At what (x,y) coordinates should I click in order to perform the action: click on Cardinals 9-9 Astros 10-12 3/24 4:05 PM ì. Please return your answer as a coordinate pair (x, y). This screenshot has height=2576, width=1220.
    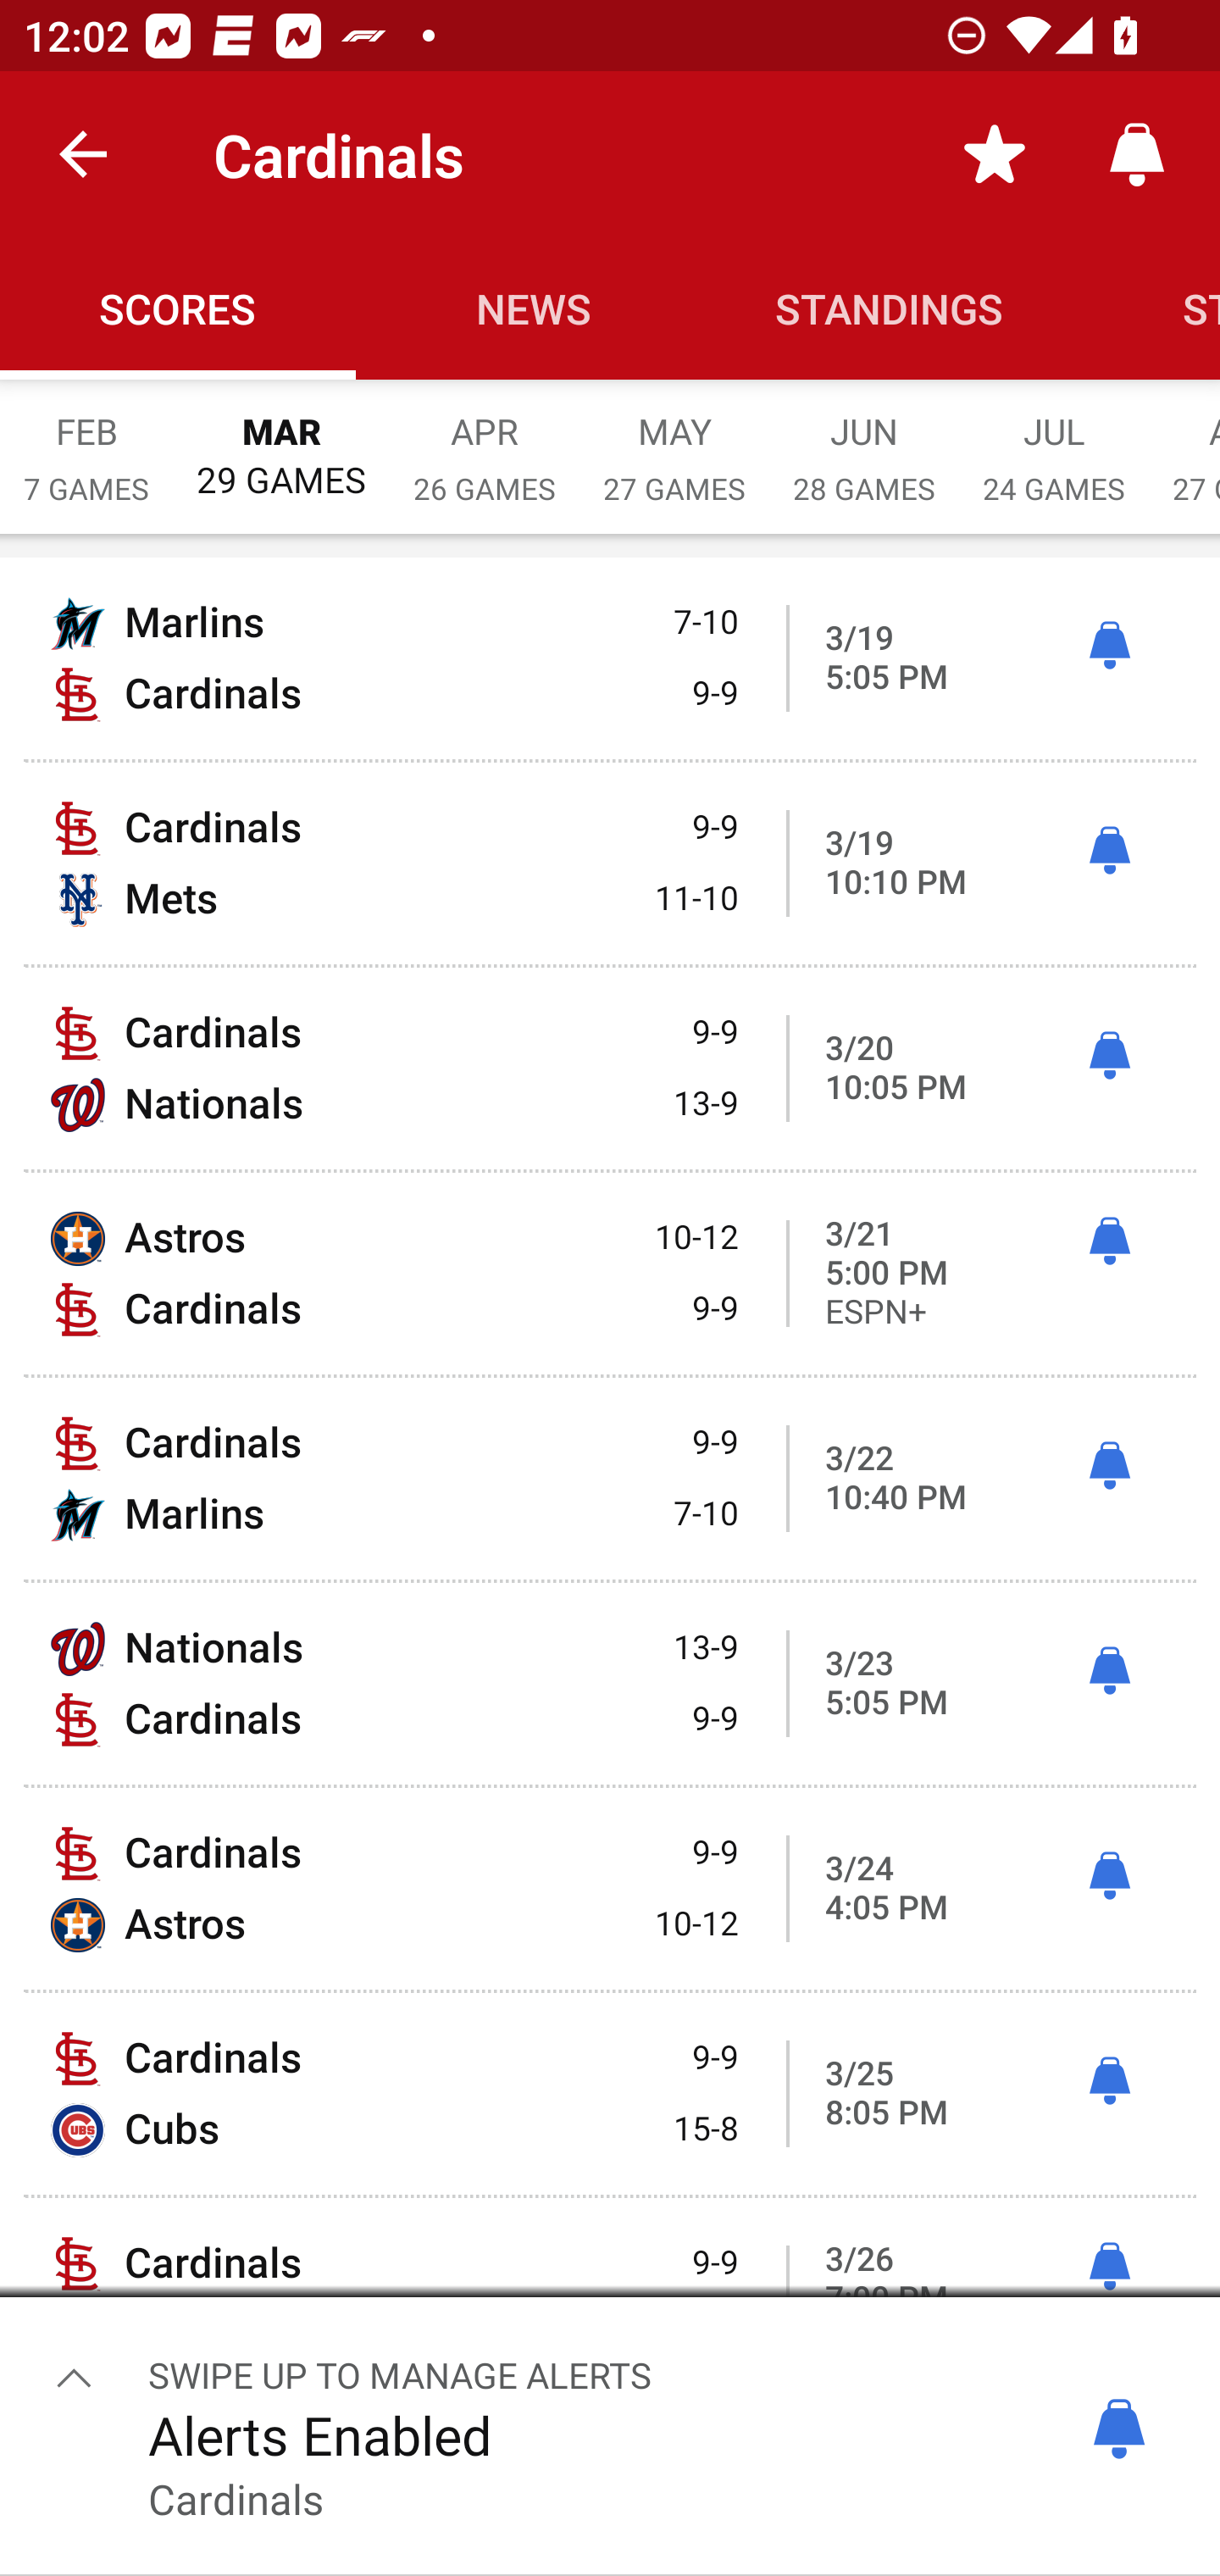
    Looking at the image, I should click on (610, 1888).